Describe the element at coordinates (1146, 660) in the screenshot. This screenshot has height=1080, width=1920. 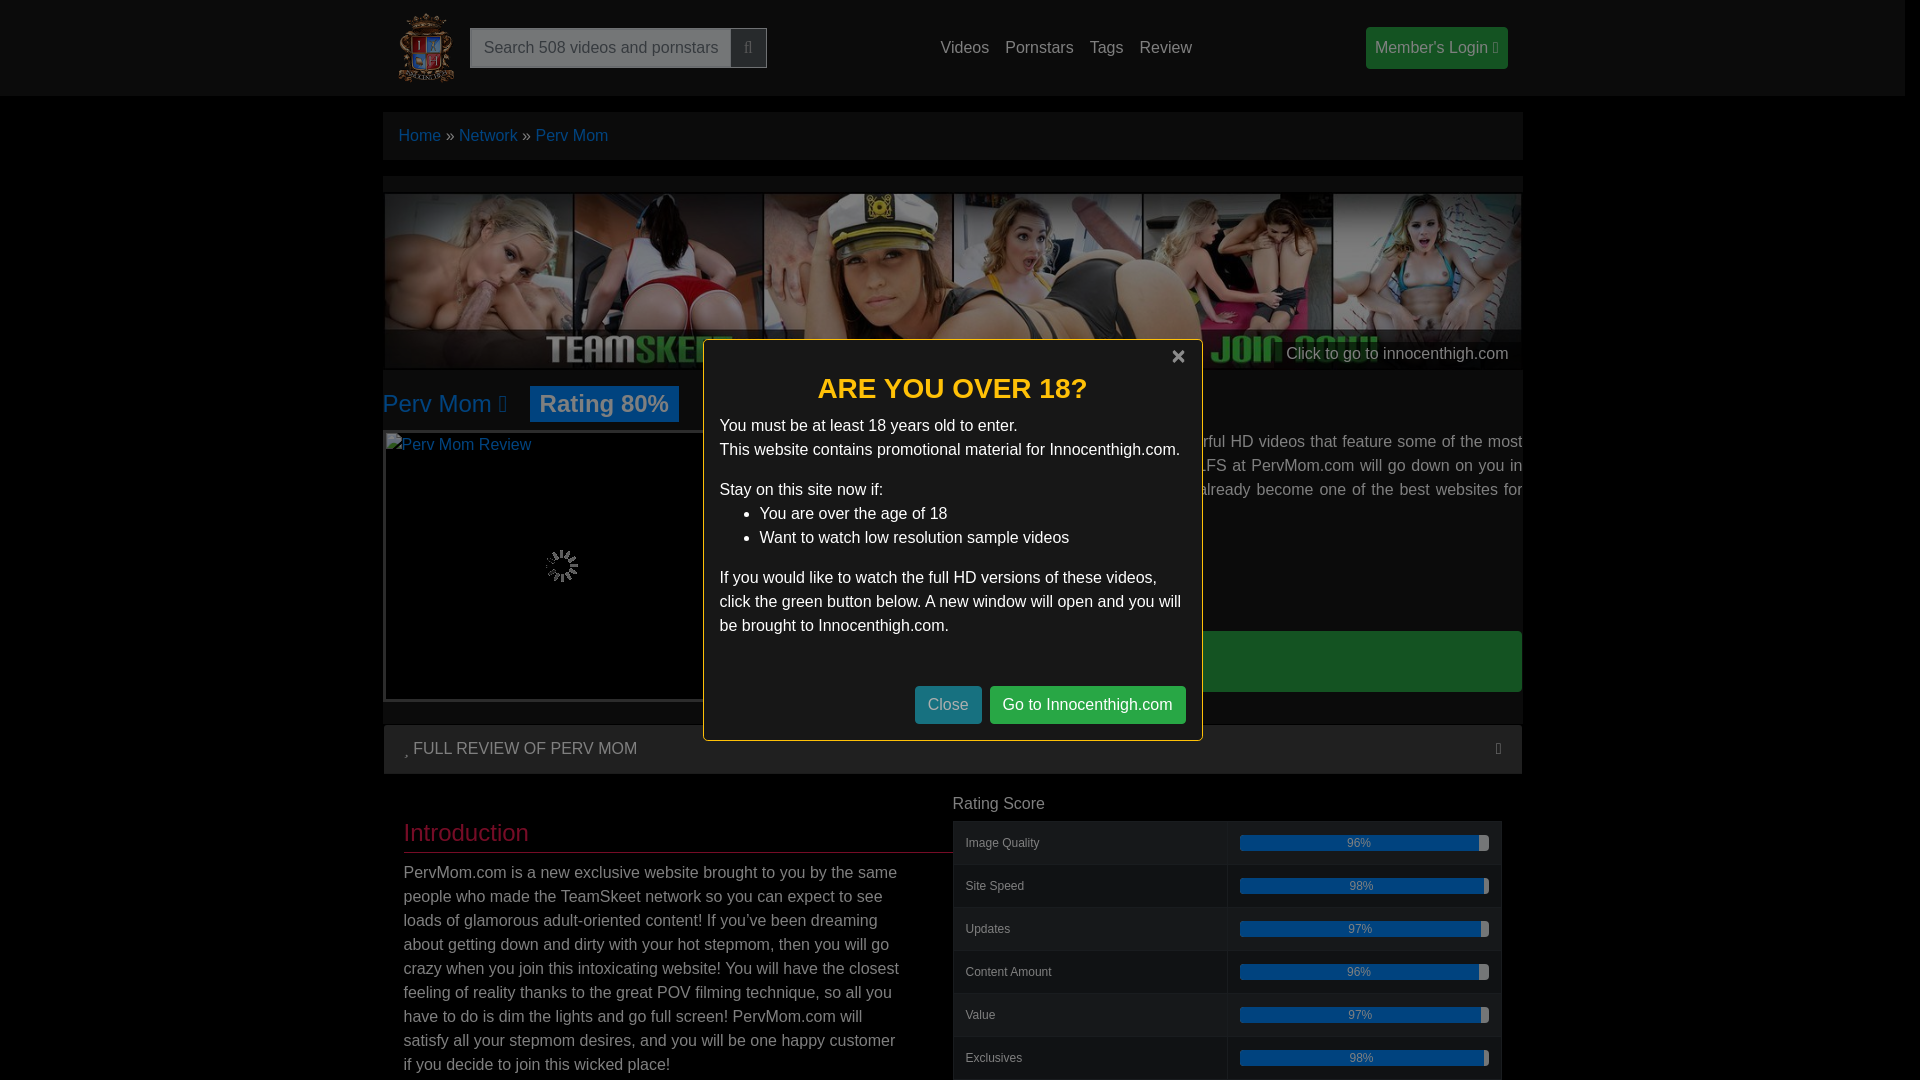
I see `Visit Perv Mom` at that location.